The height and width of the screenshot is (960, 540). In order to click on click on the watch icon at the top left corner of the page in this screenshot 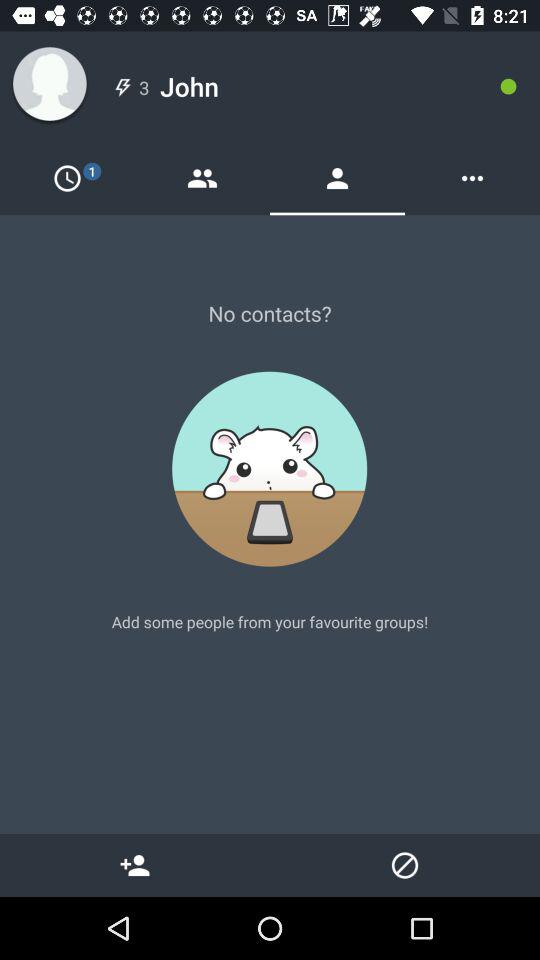, I will do `click(67, 178)`.